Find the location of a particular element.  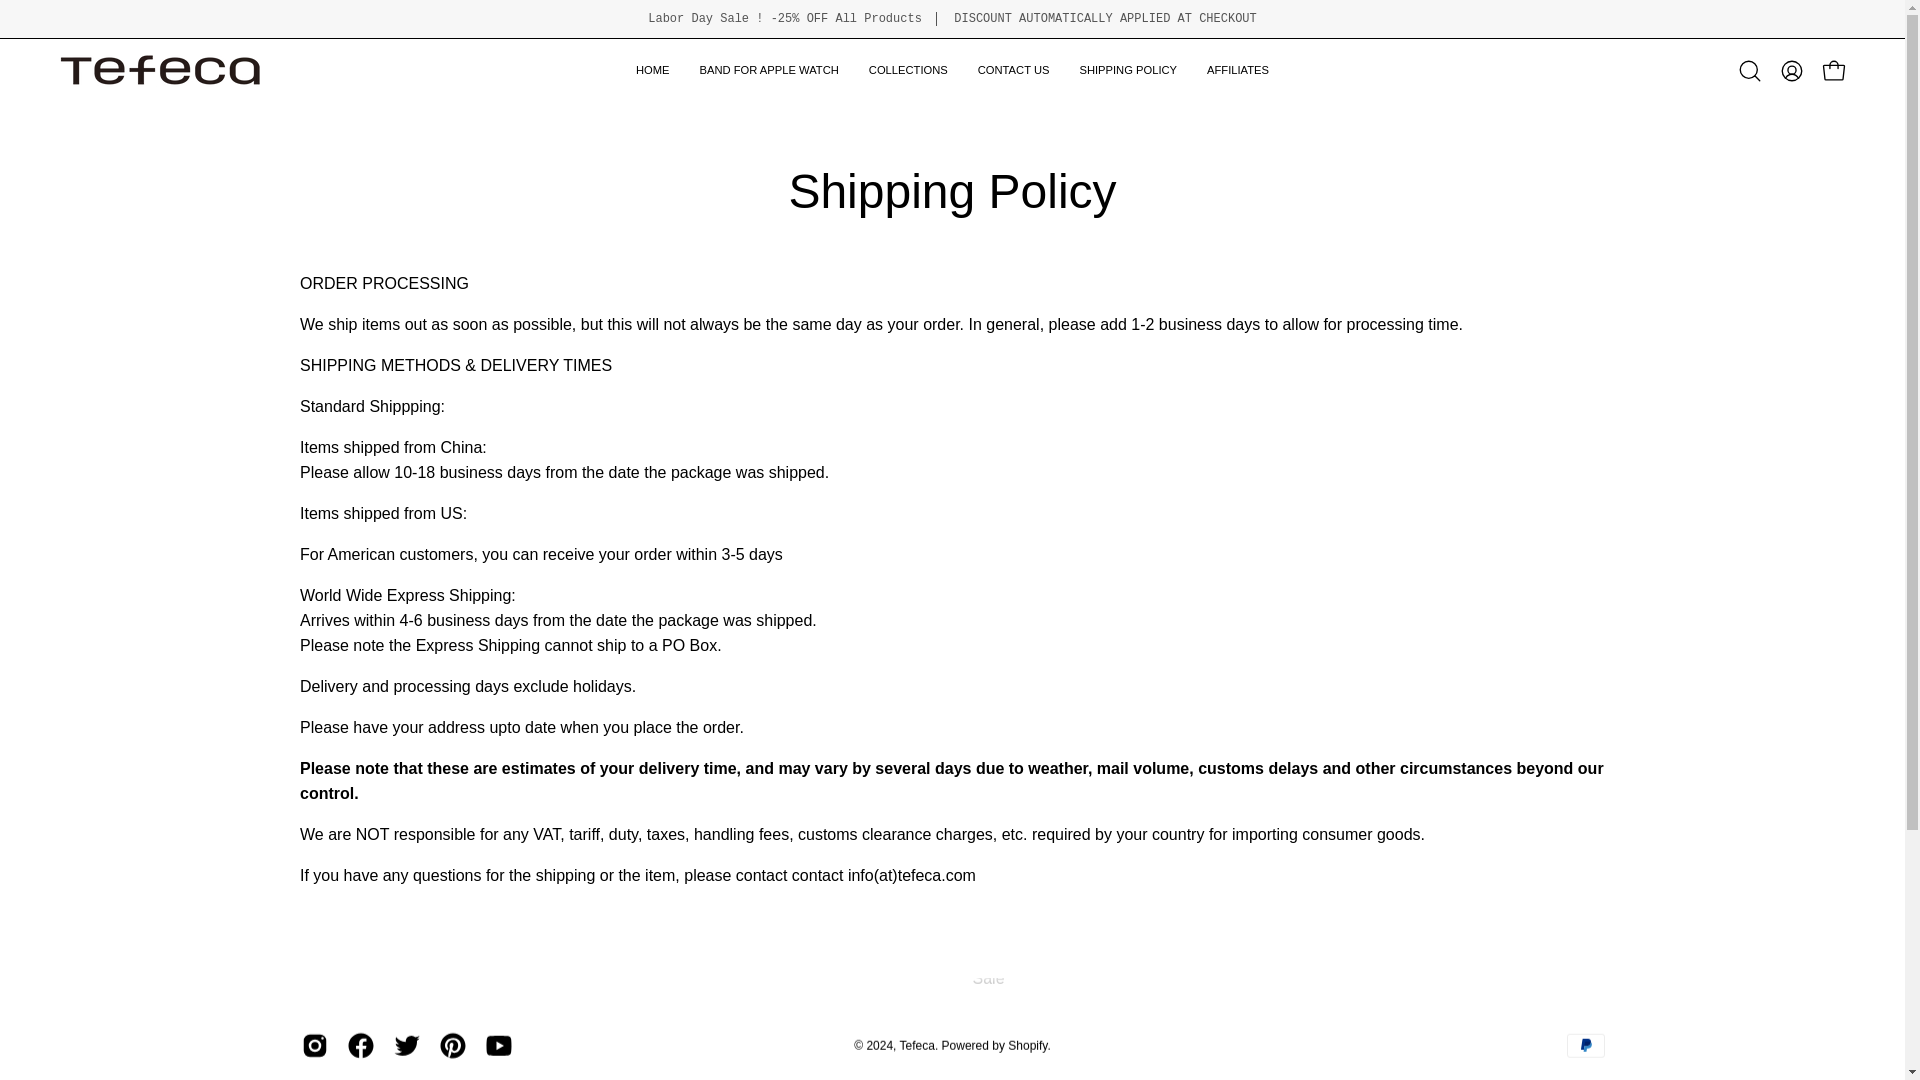

View Tefeca on Instagram is located at coordinates (314, 1046).